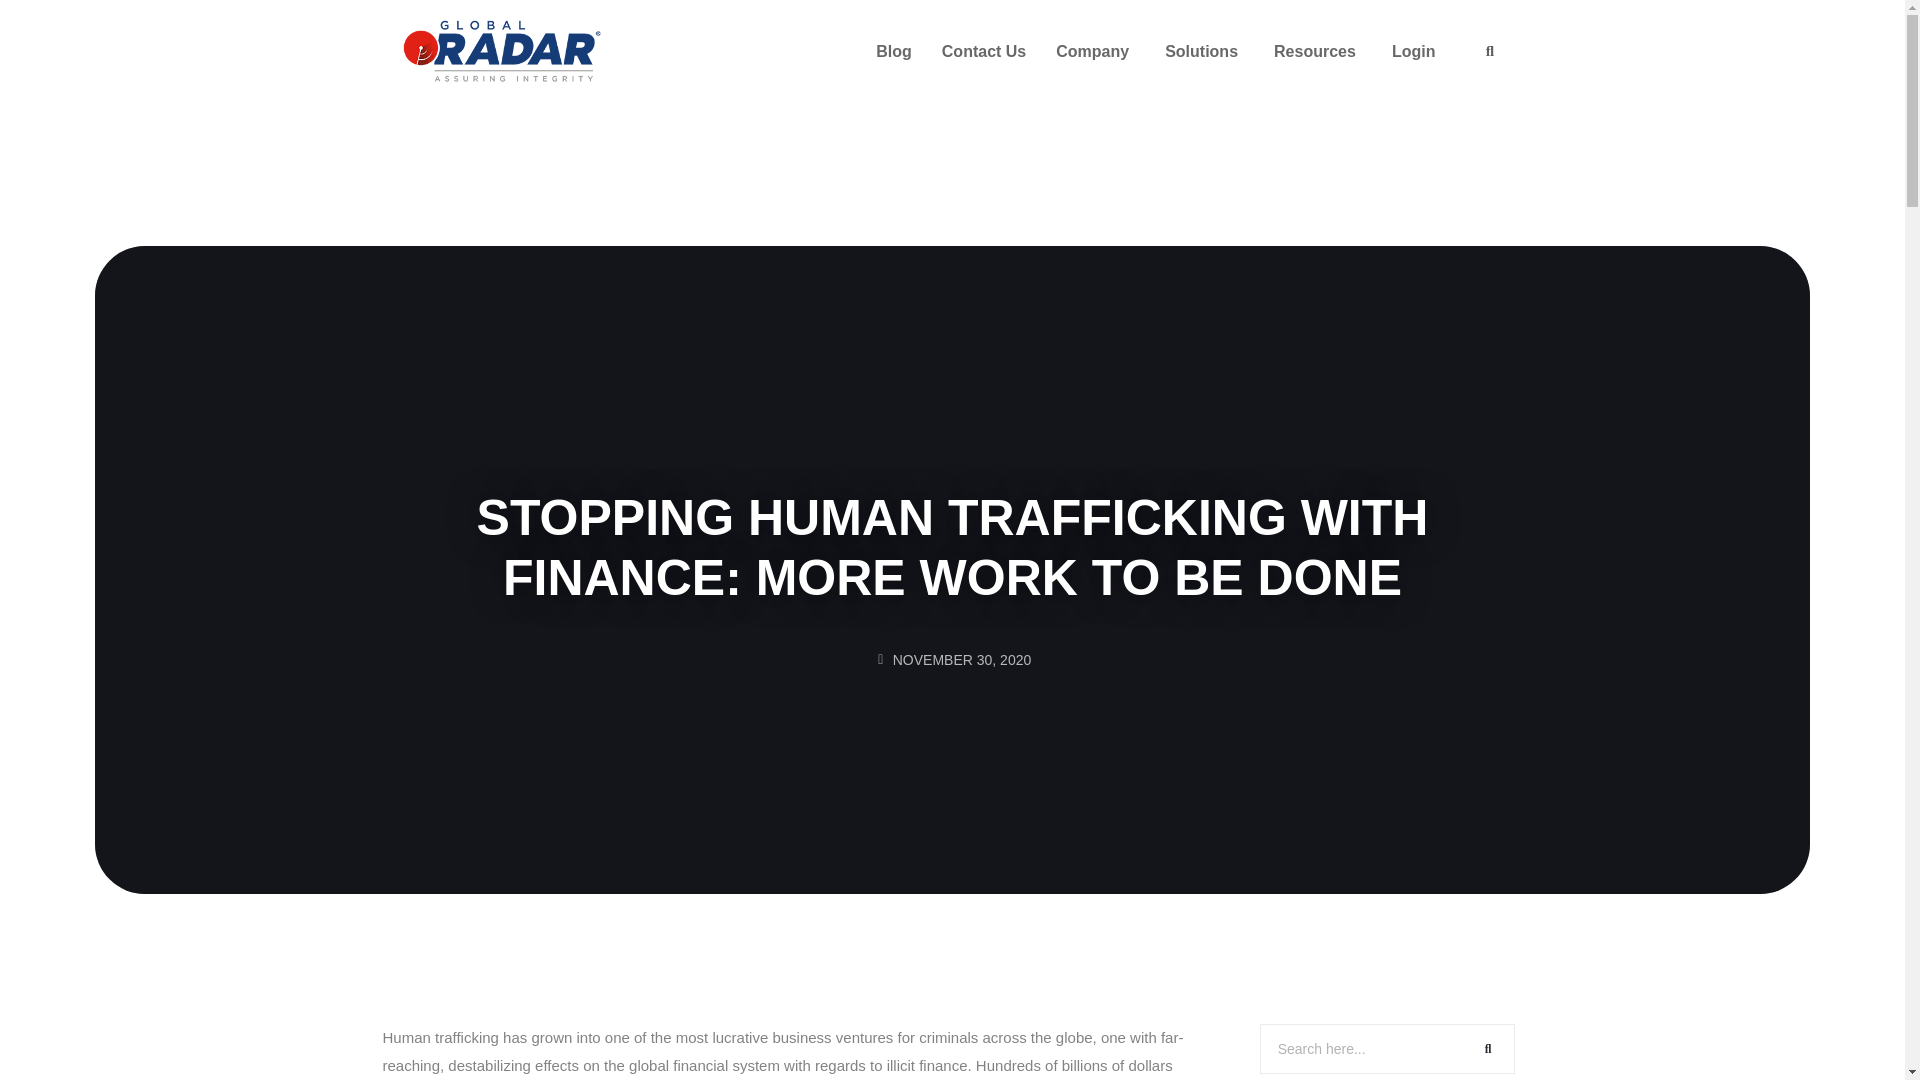 This screenshot has width=1920, height=1080. Describe the element at coordinates (1095, 52) in the screenshot. I see `Company` at that location.